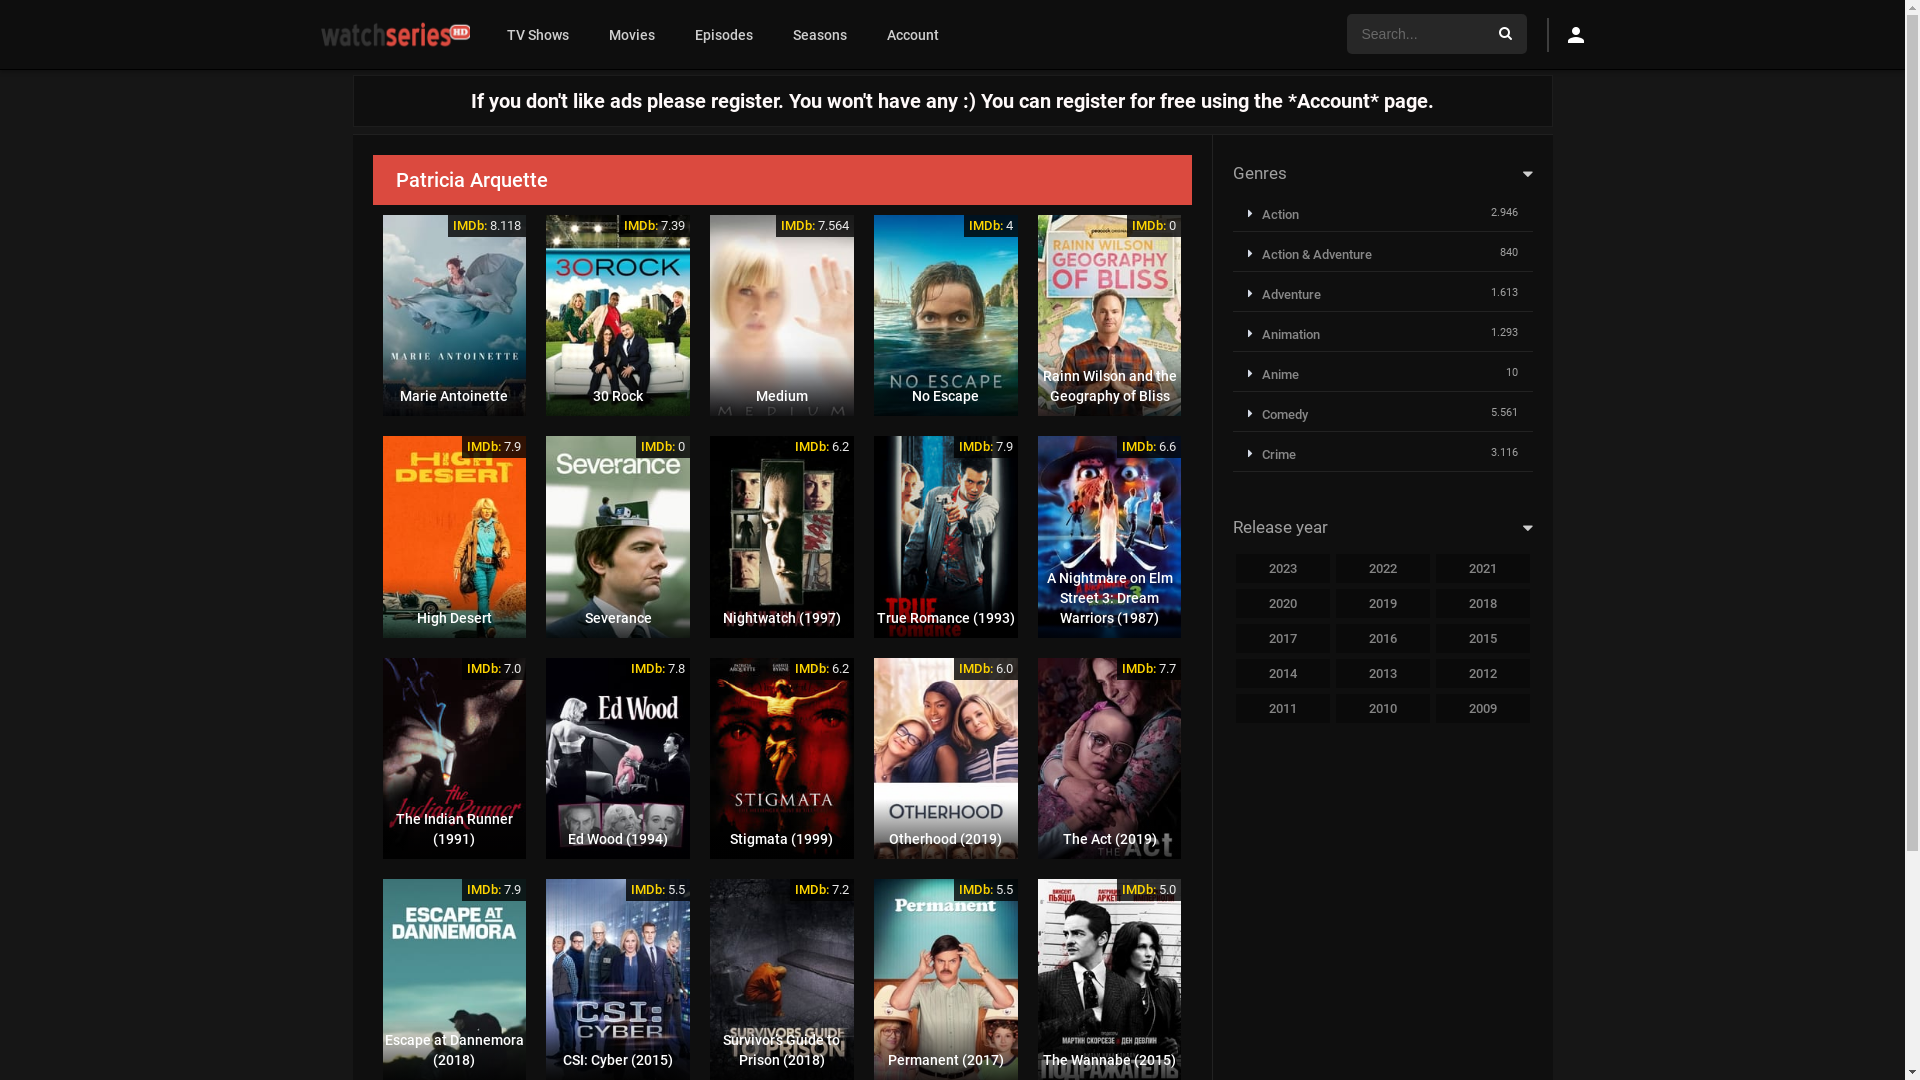 Image resolution: width=1920 pixels, height=1080 pixels. Describe the element at coordinates (1283, 604) in the screenshot. I see `2020` at that location.